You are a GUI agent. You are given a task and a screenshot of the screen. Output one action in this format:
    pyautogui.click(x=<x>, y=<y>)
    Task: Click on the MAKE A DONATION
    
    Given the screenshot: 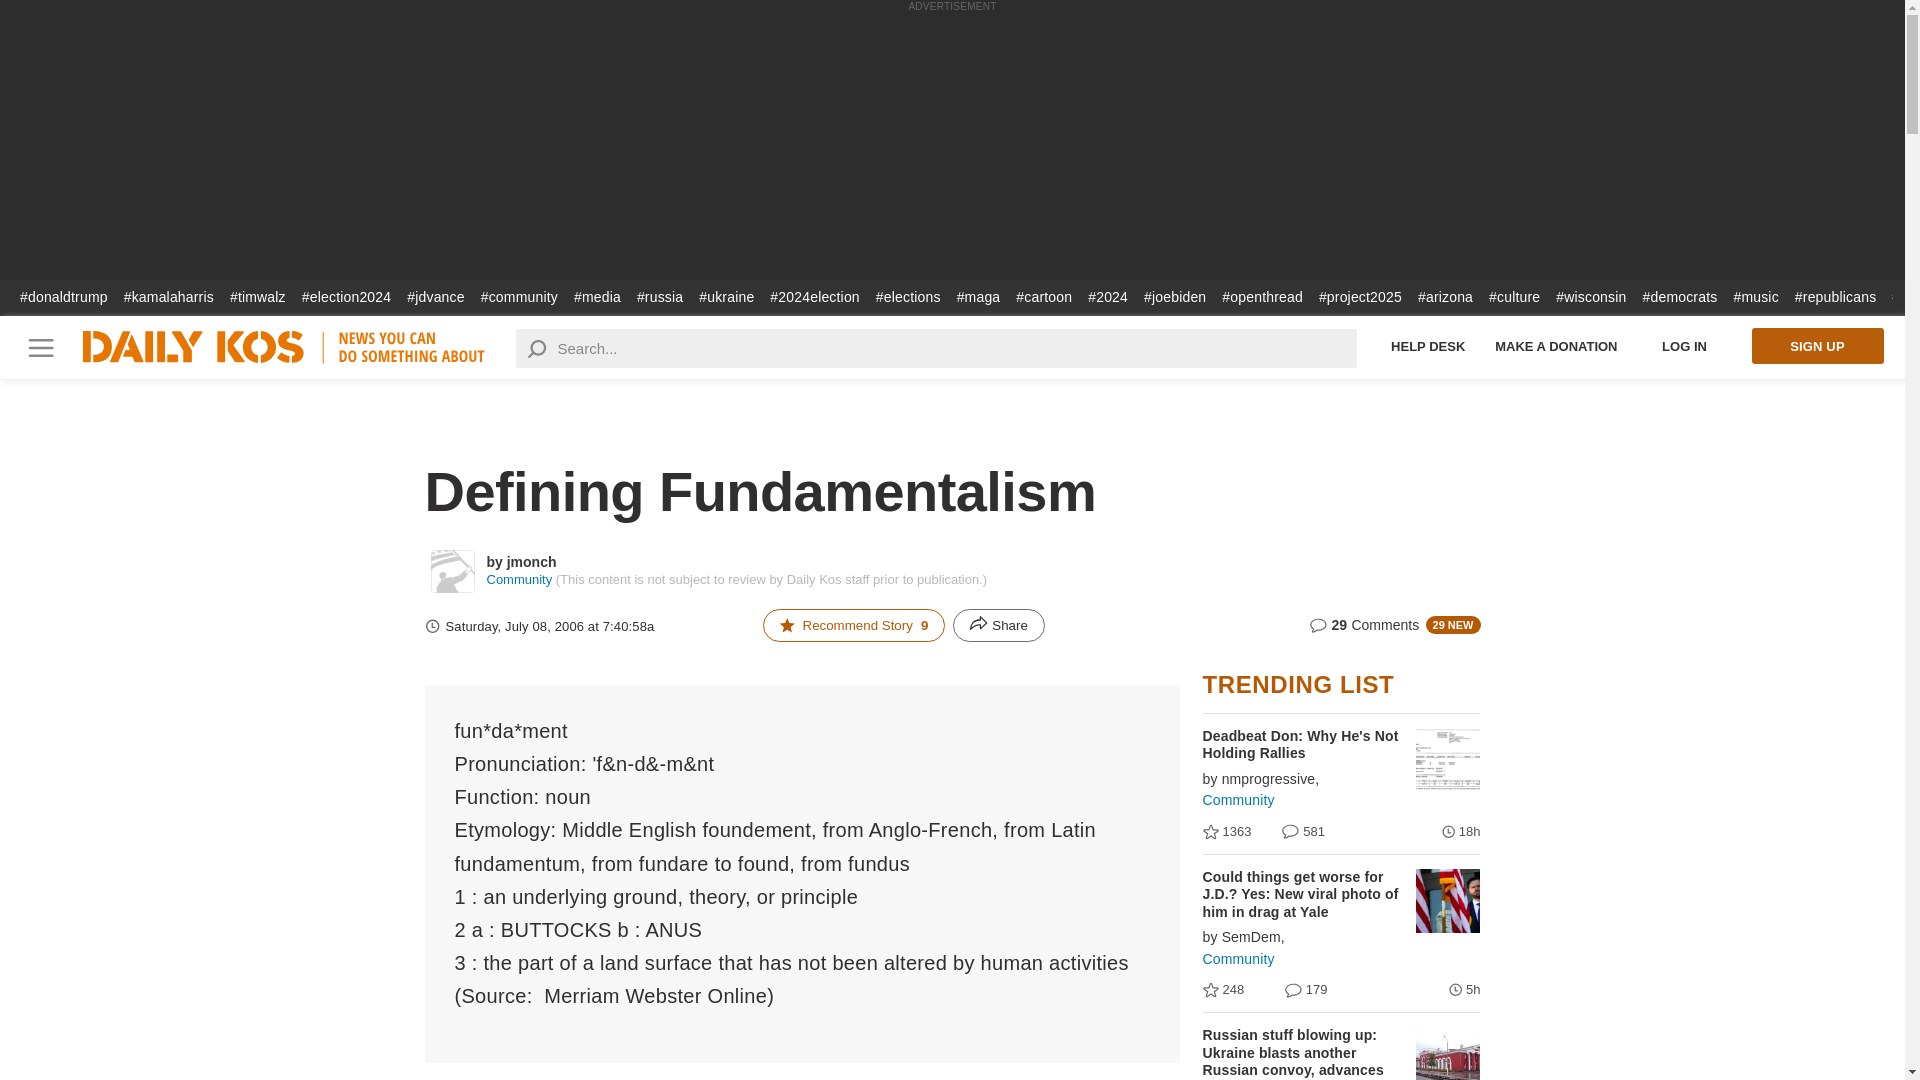 What is the action you would take?
    pyautogui.click(x=1556, y=346)
    